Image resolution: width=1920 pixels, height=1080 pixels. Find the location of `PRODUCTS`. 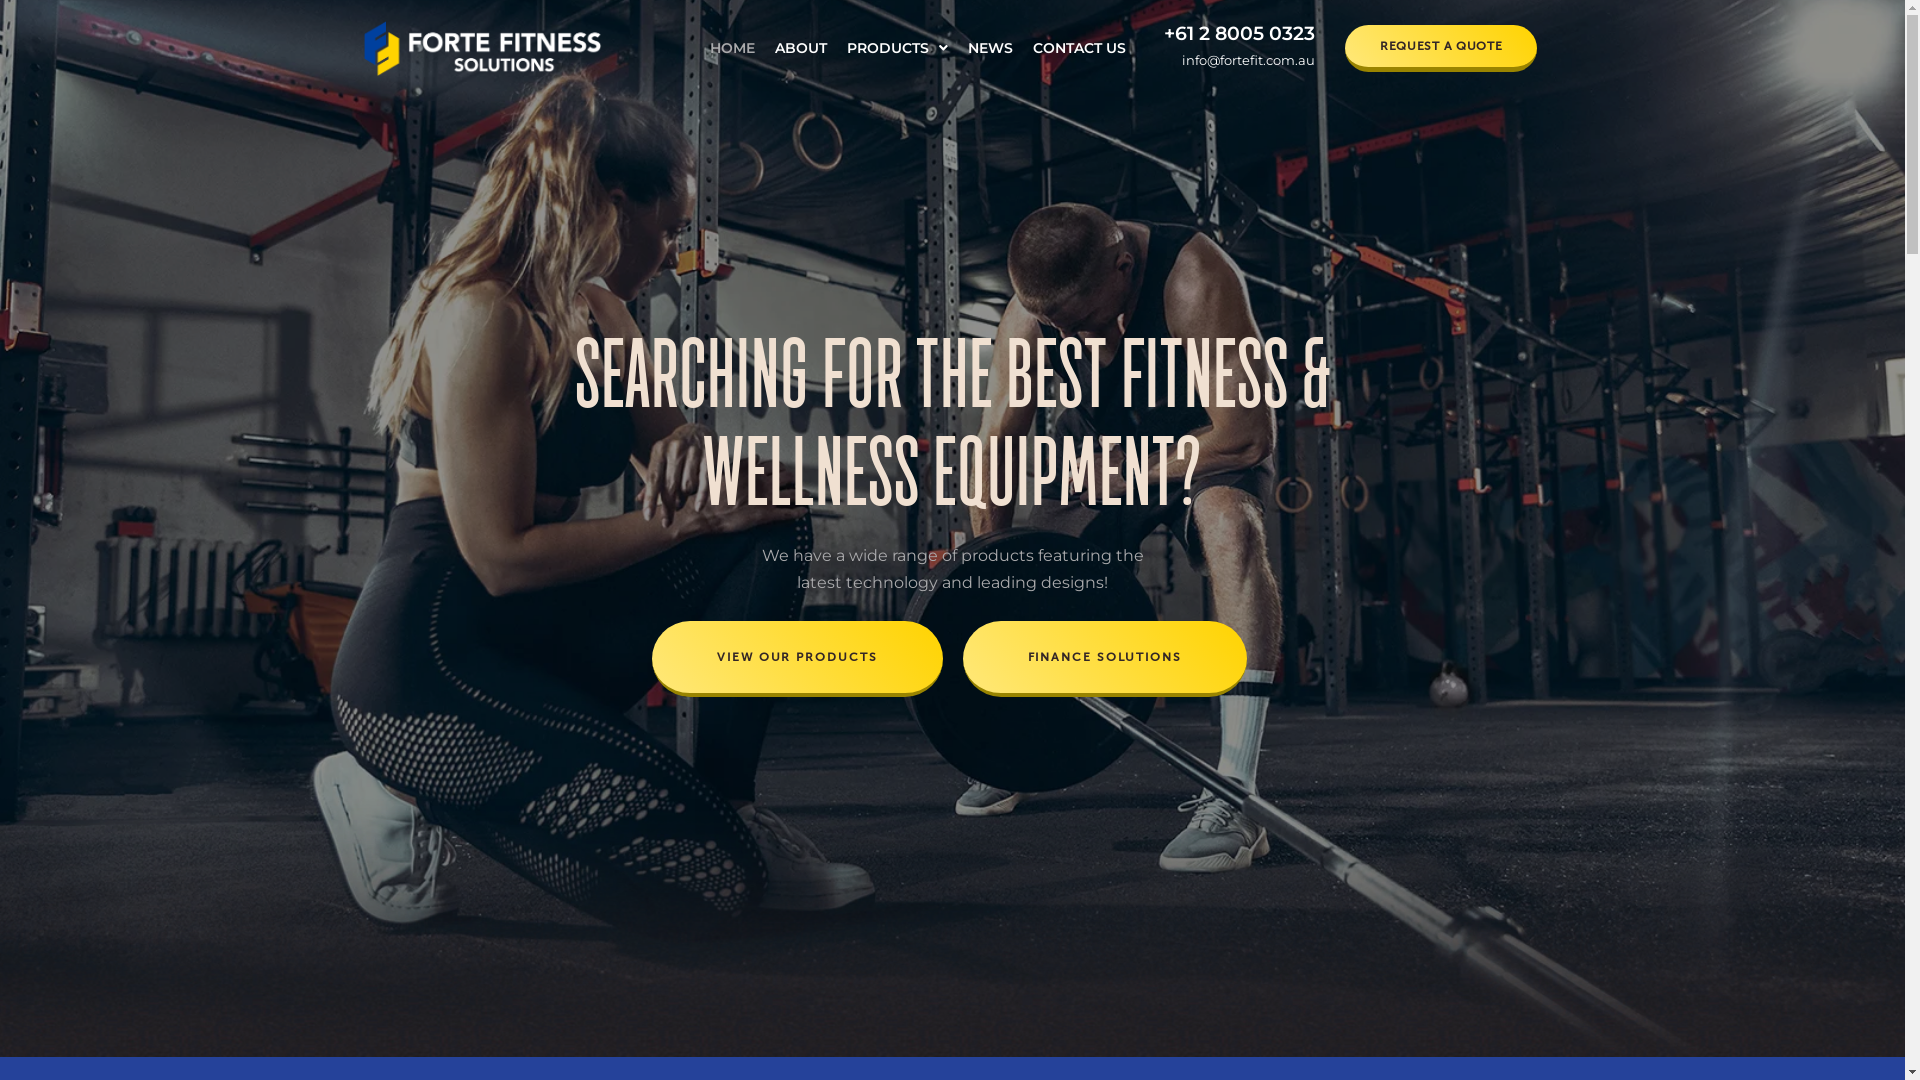

PRODUCTS is located at coordinates (900, 48).